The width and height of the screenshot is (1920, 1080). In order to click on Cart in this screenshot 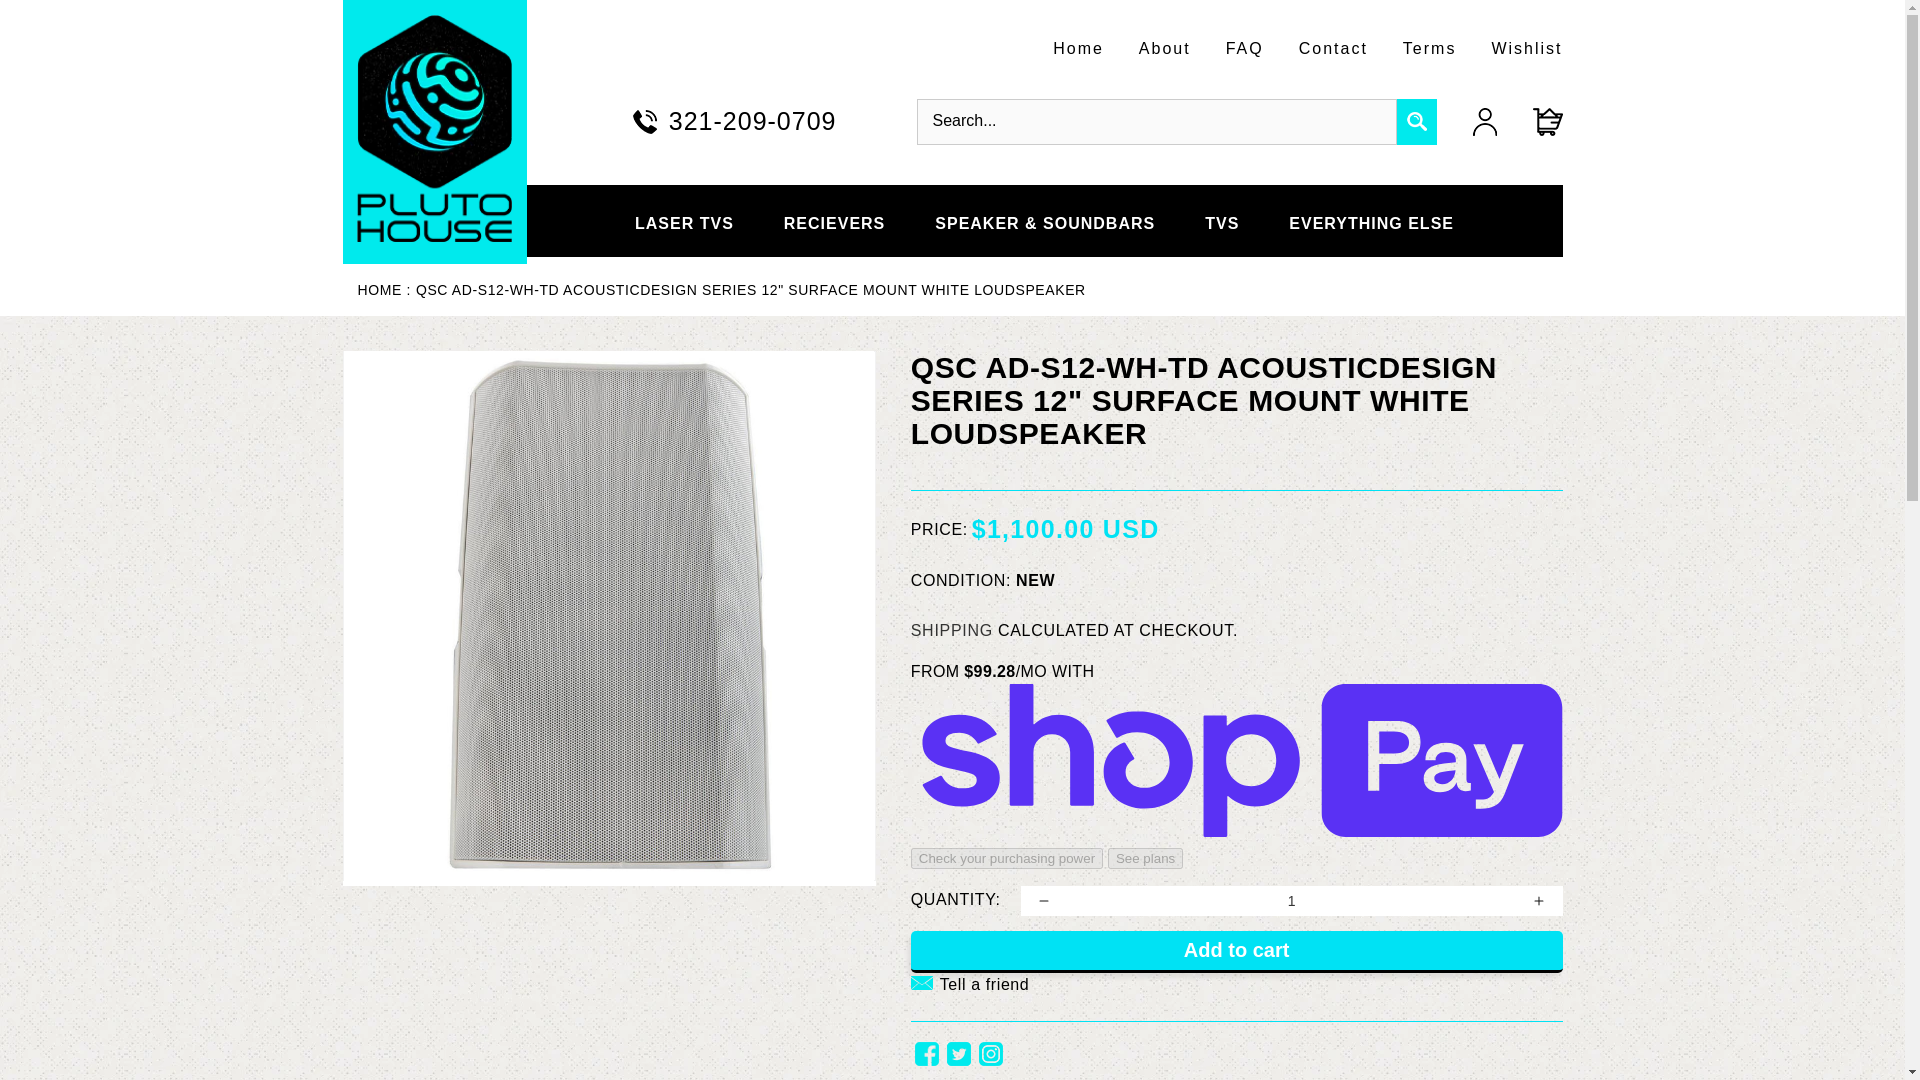, I will do `click(1528, 122)`.